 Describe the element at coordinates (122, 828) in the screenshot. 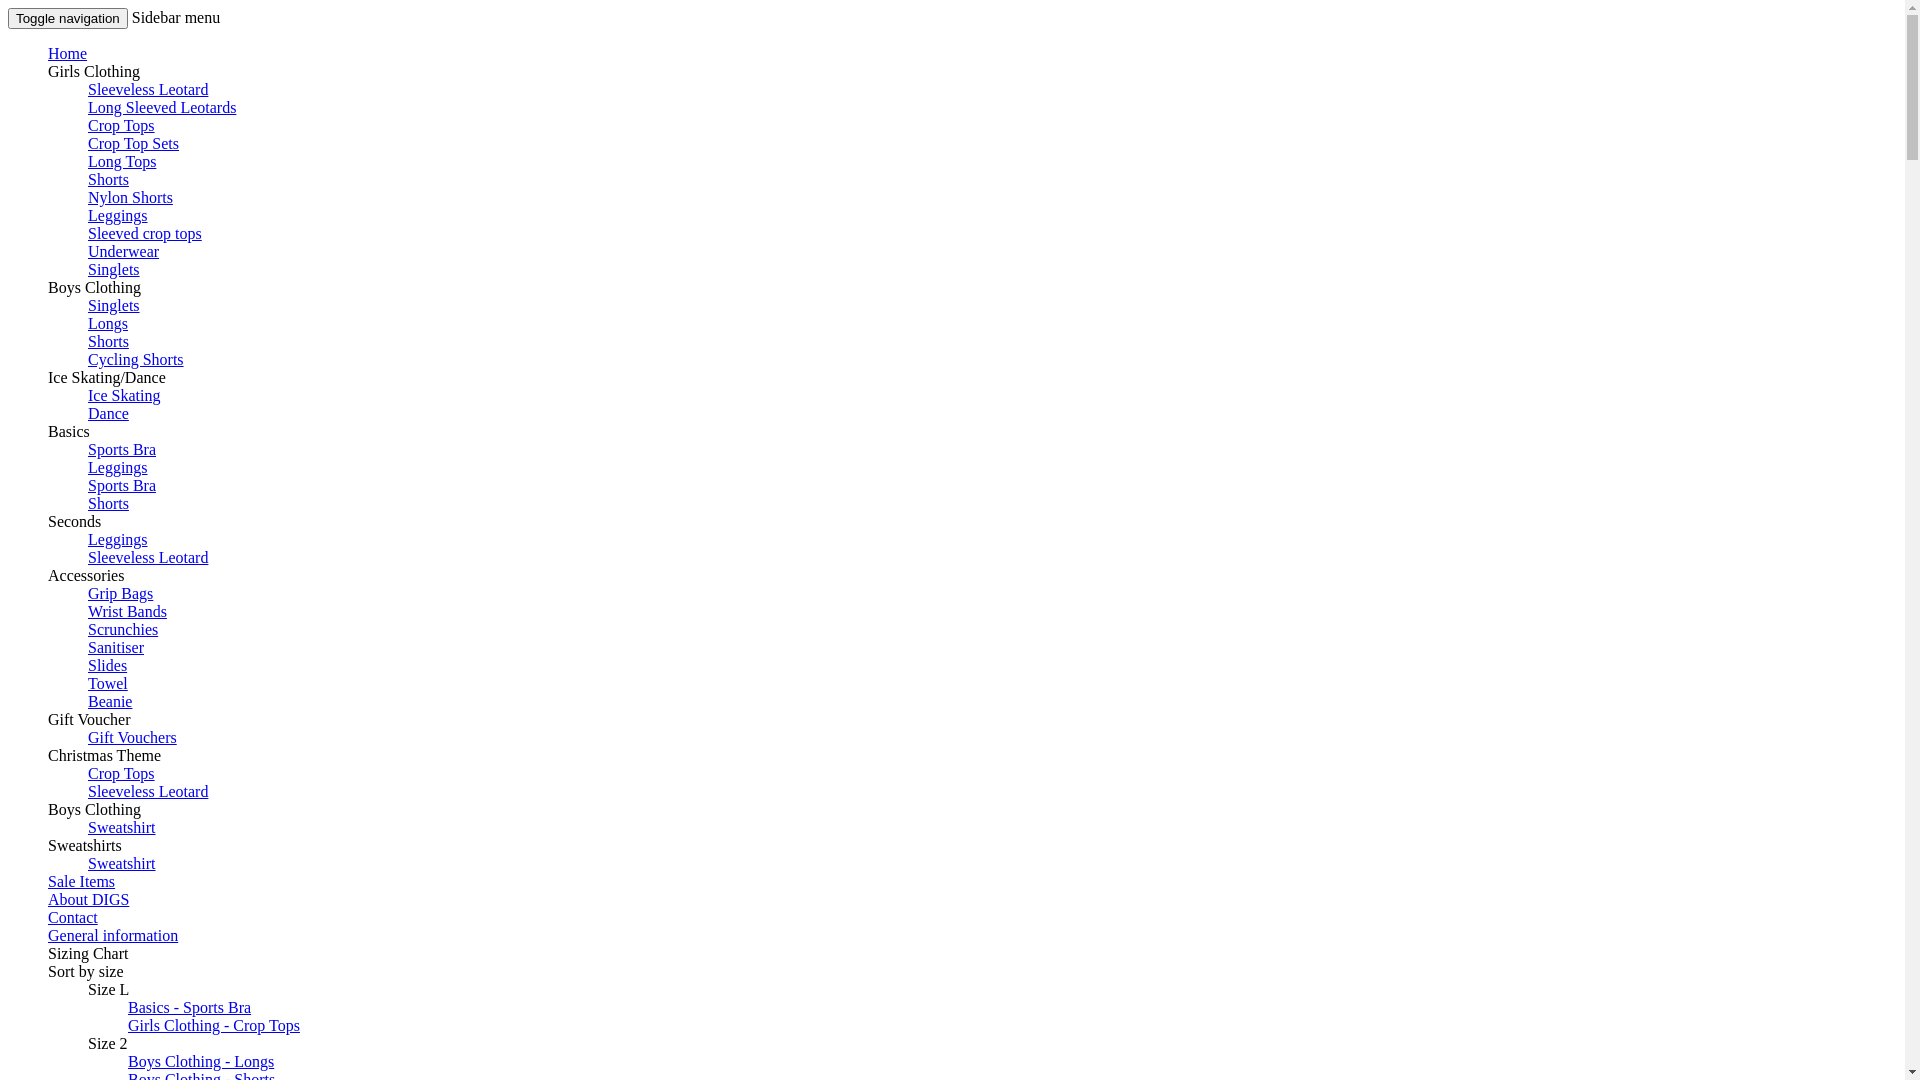

I see `Sweatshirt` at that location.